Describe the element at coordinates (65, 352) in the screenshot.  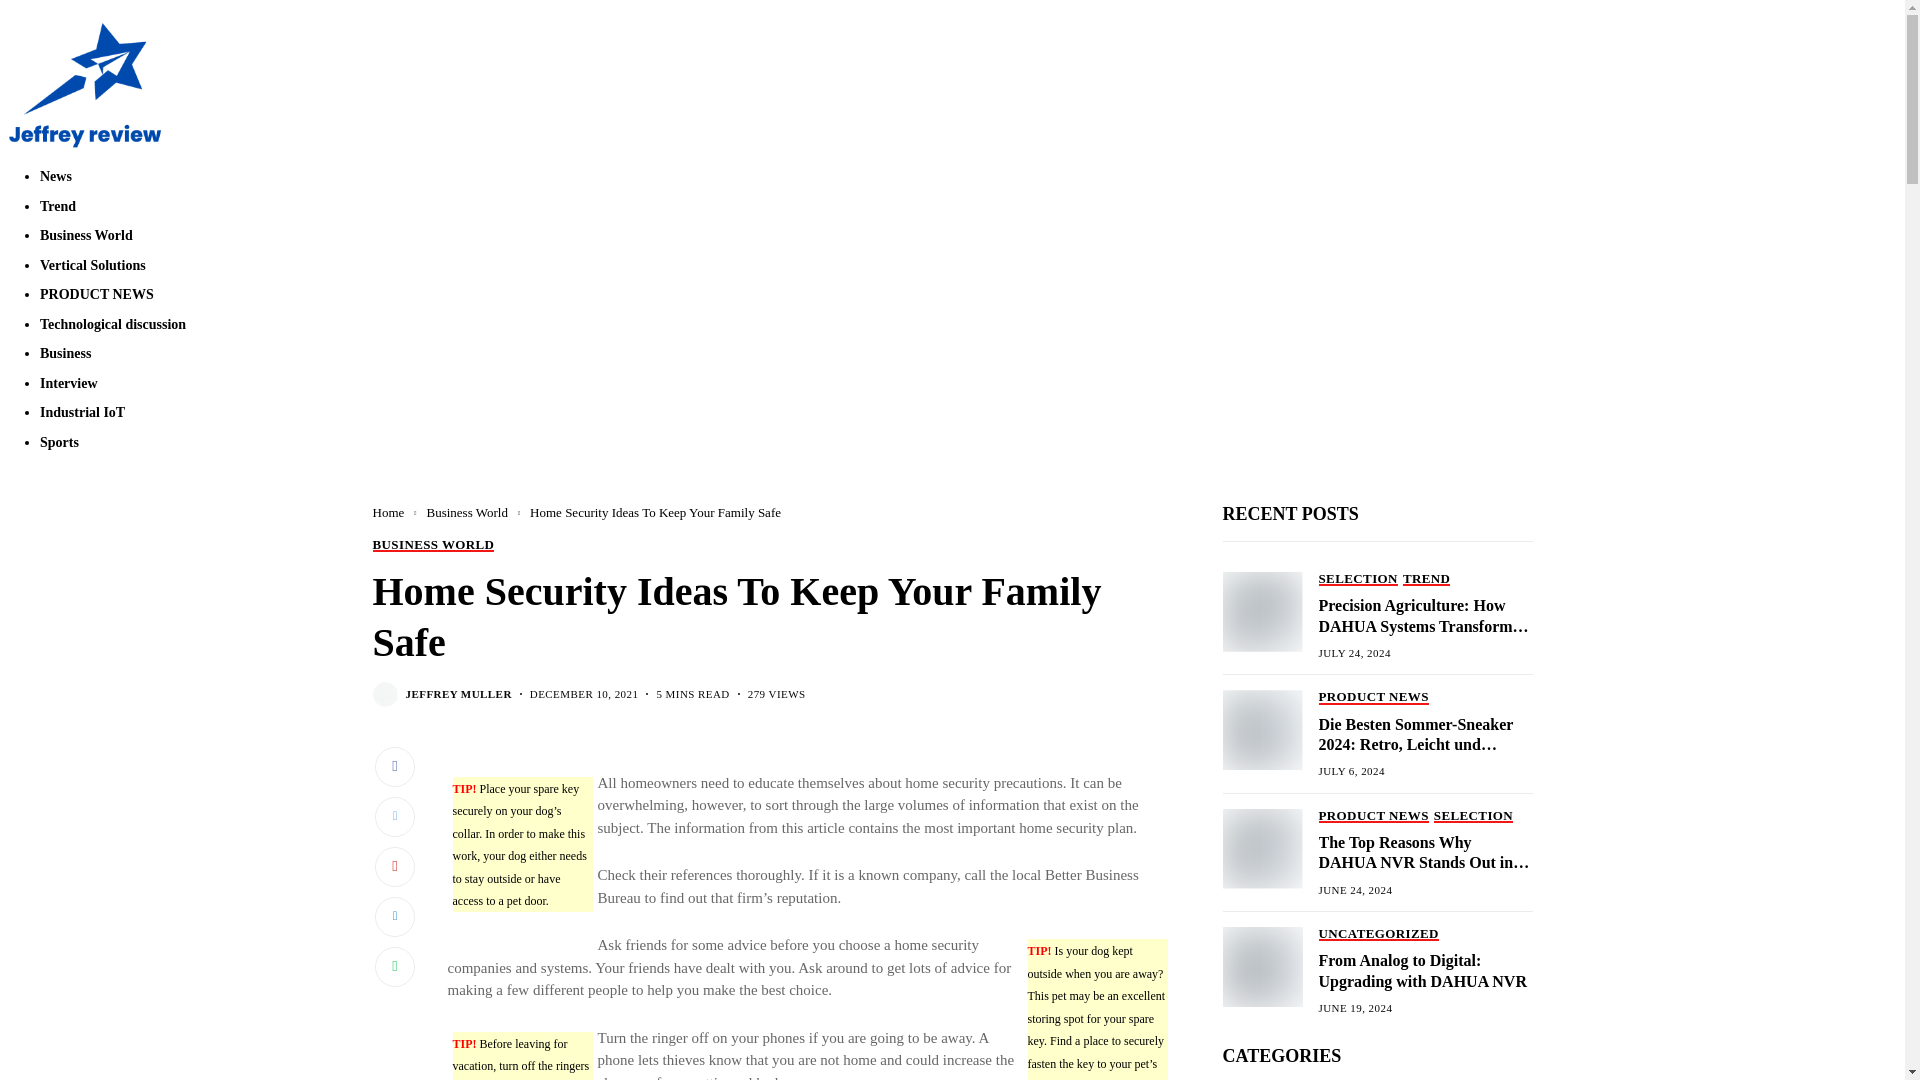
I see `Business` at that location.